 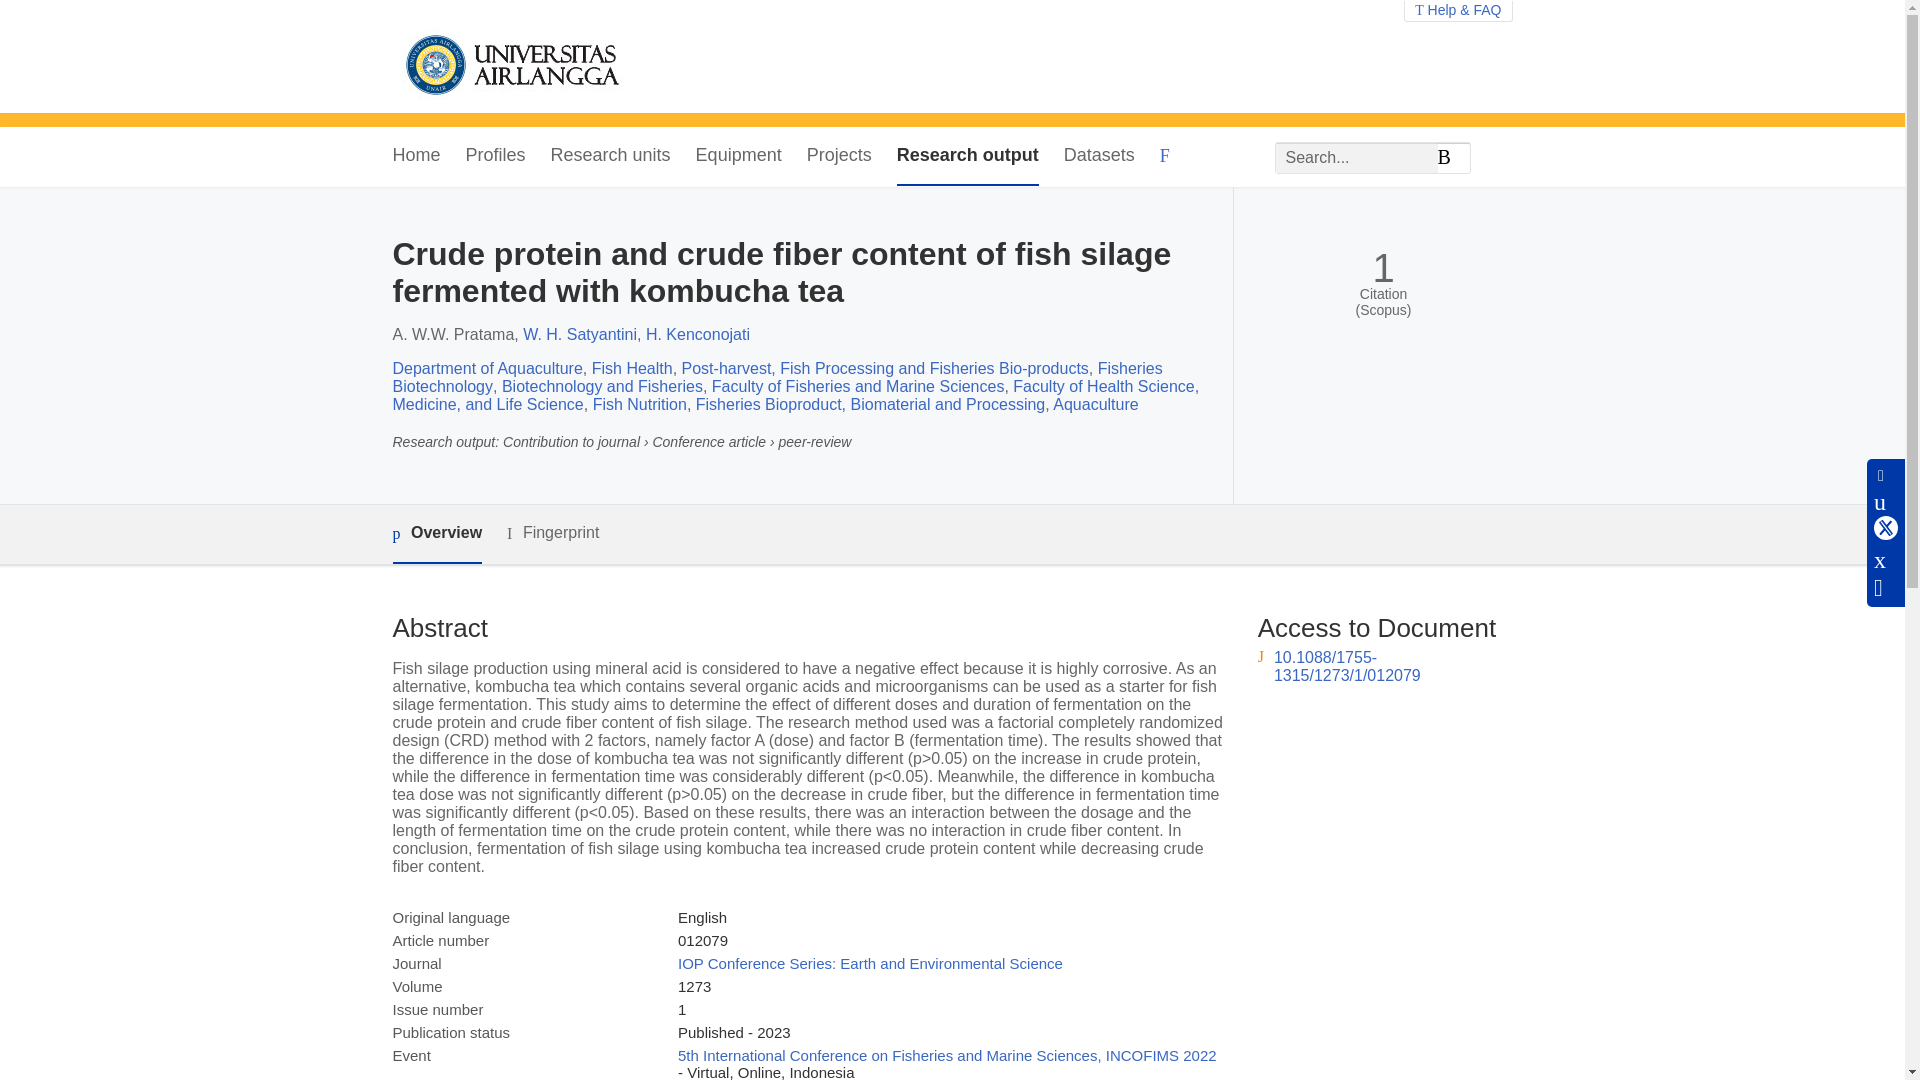 What do you see at coordinates (870, 404) in the screenshot?
I see `Fisheries Bioproduct, Biomaterial and Processing` at bounding box center [870, 404].